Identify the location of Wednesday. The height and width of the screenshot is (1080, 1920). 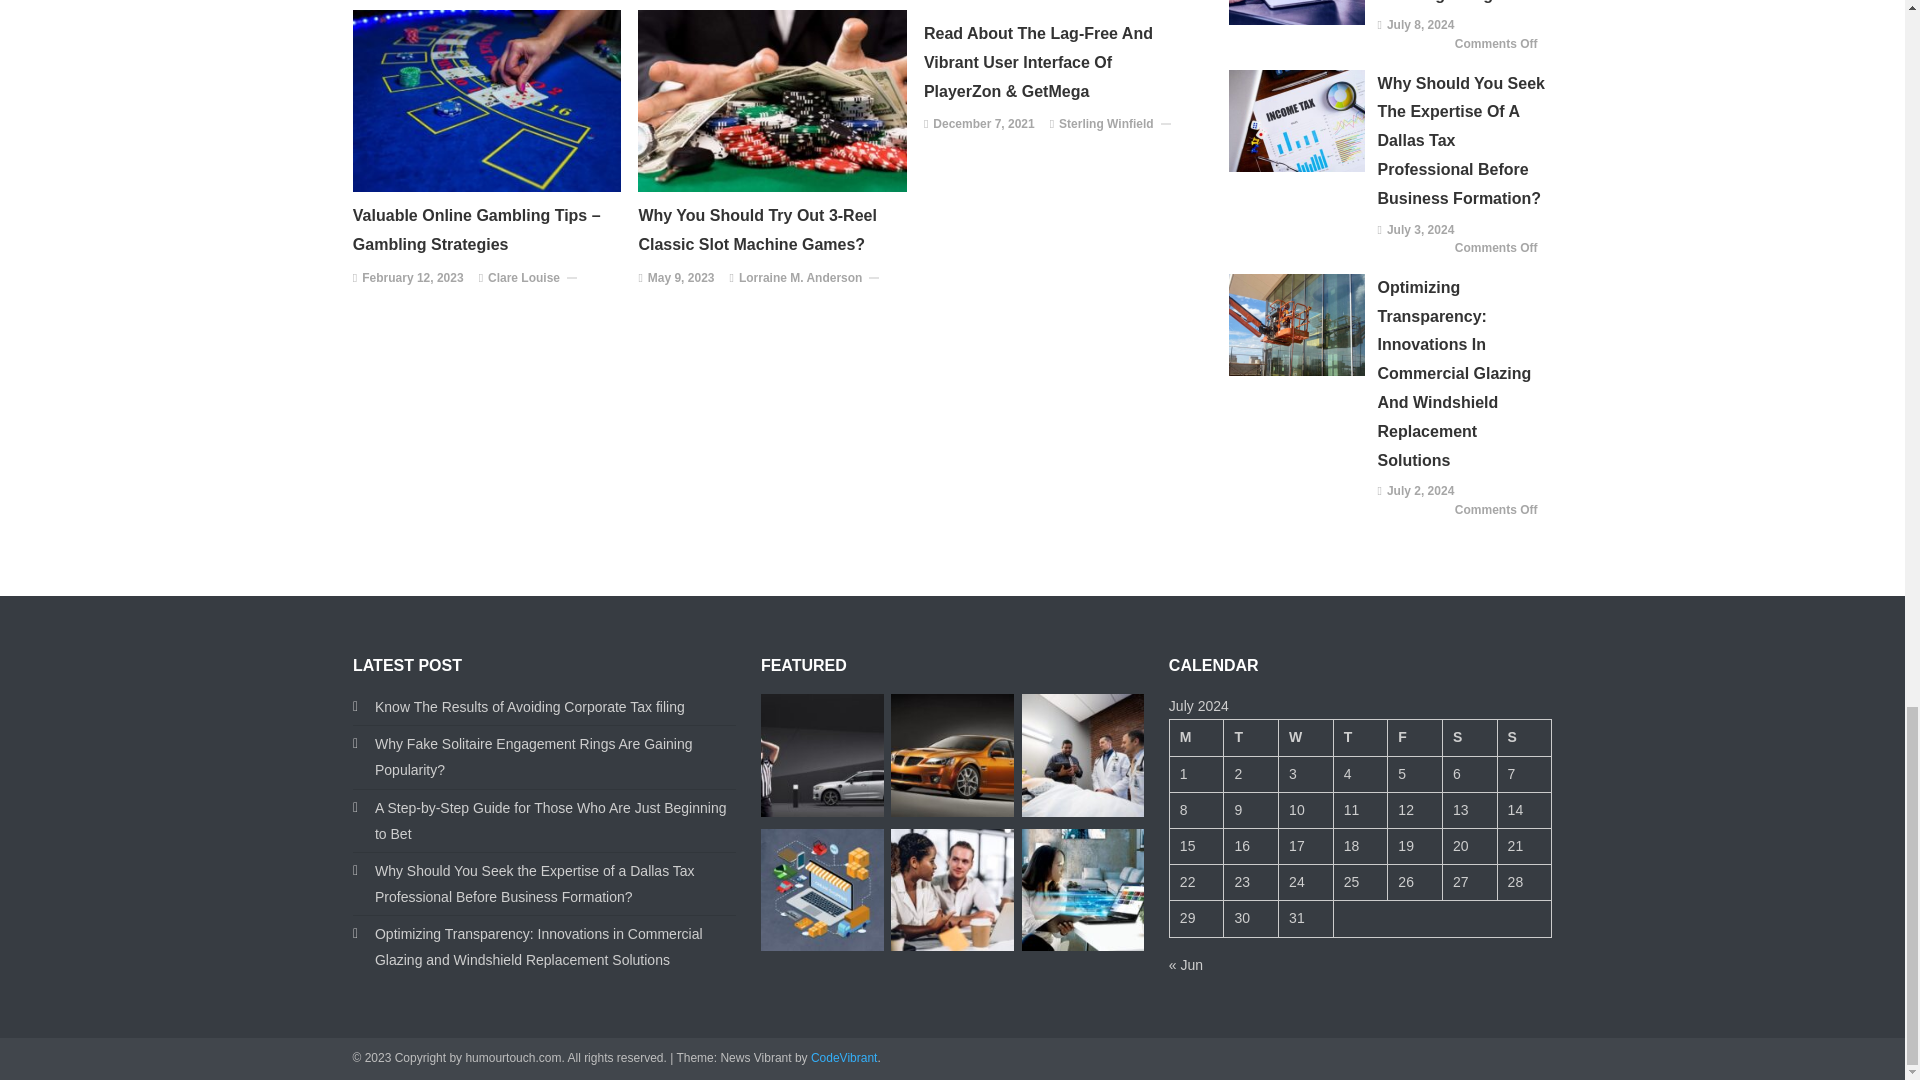
(1306, 738).